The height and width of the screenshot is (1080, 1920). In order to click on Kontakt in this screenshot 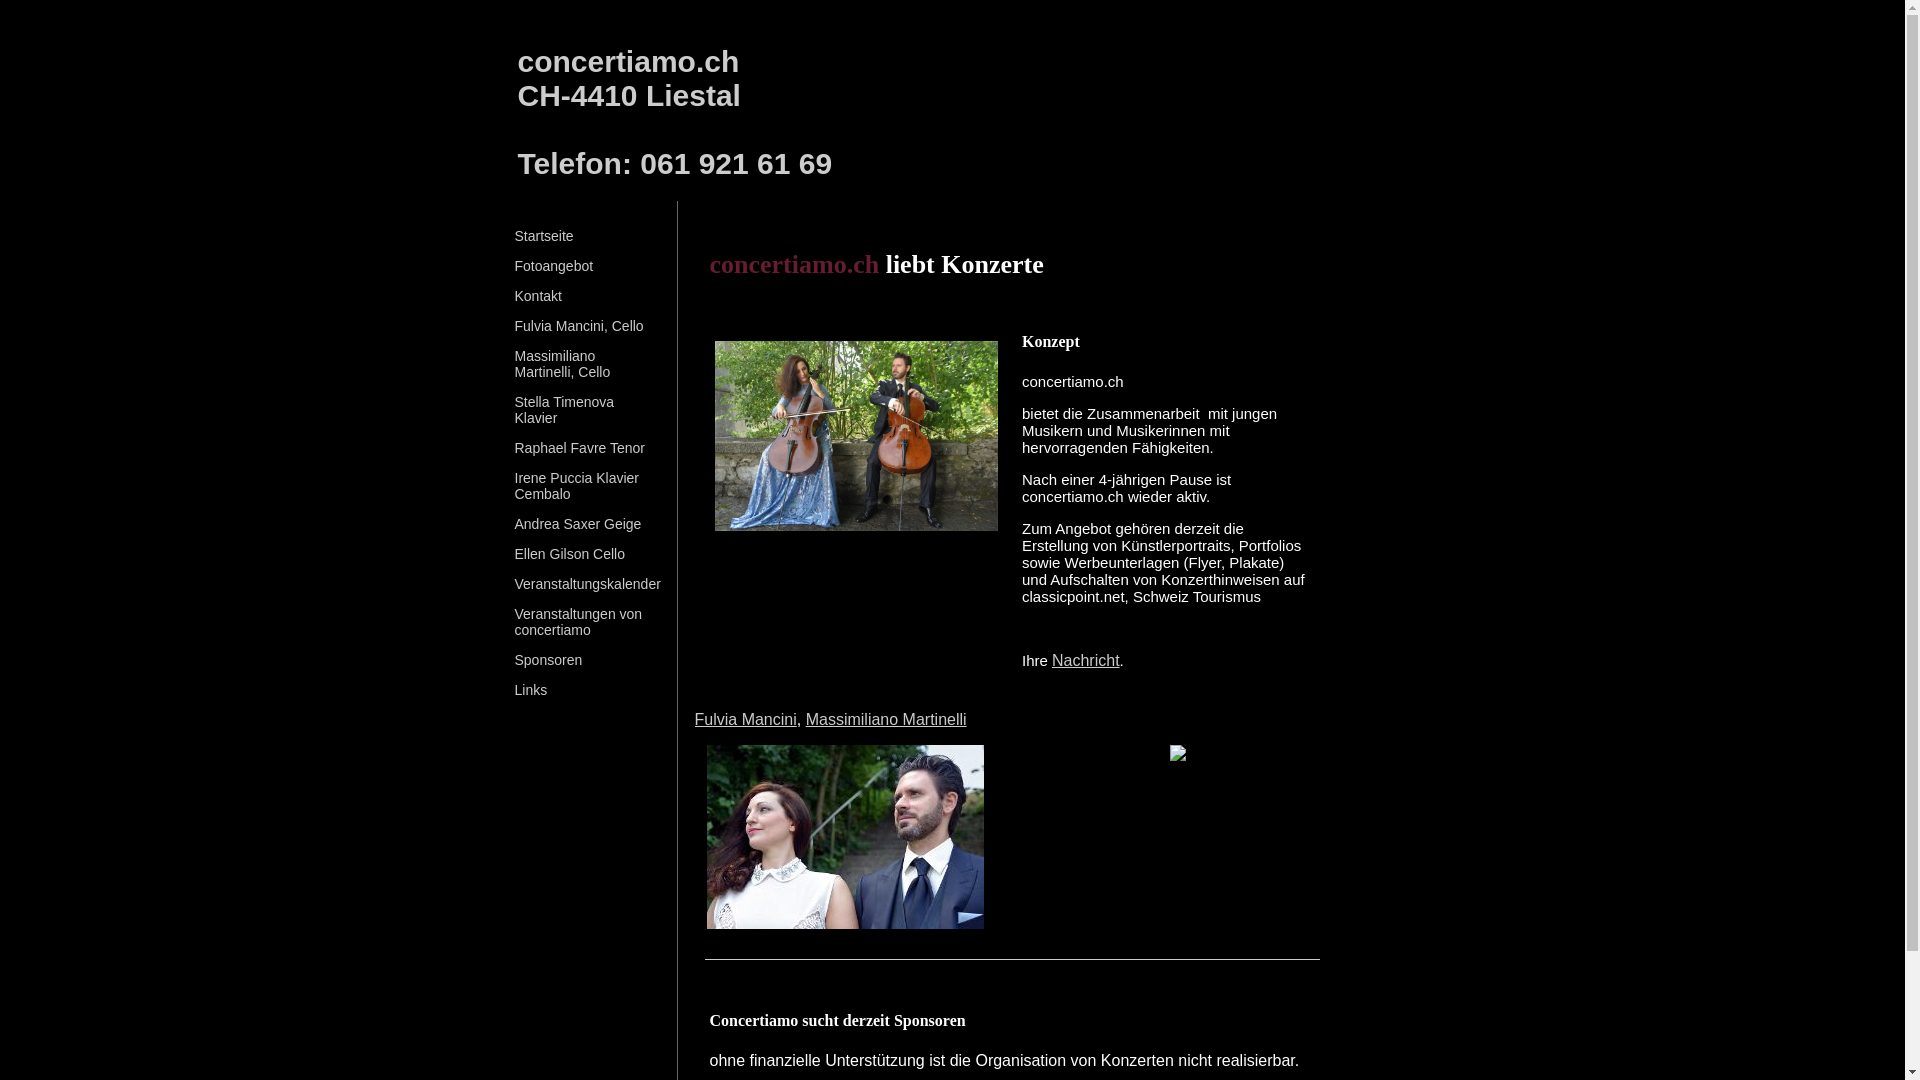, I will do `click(538, 303)`.